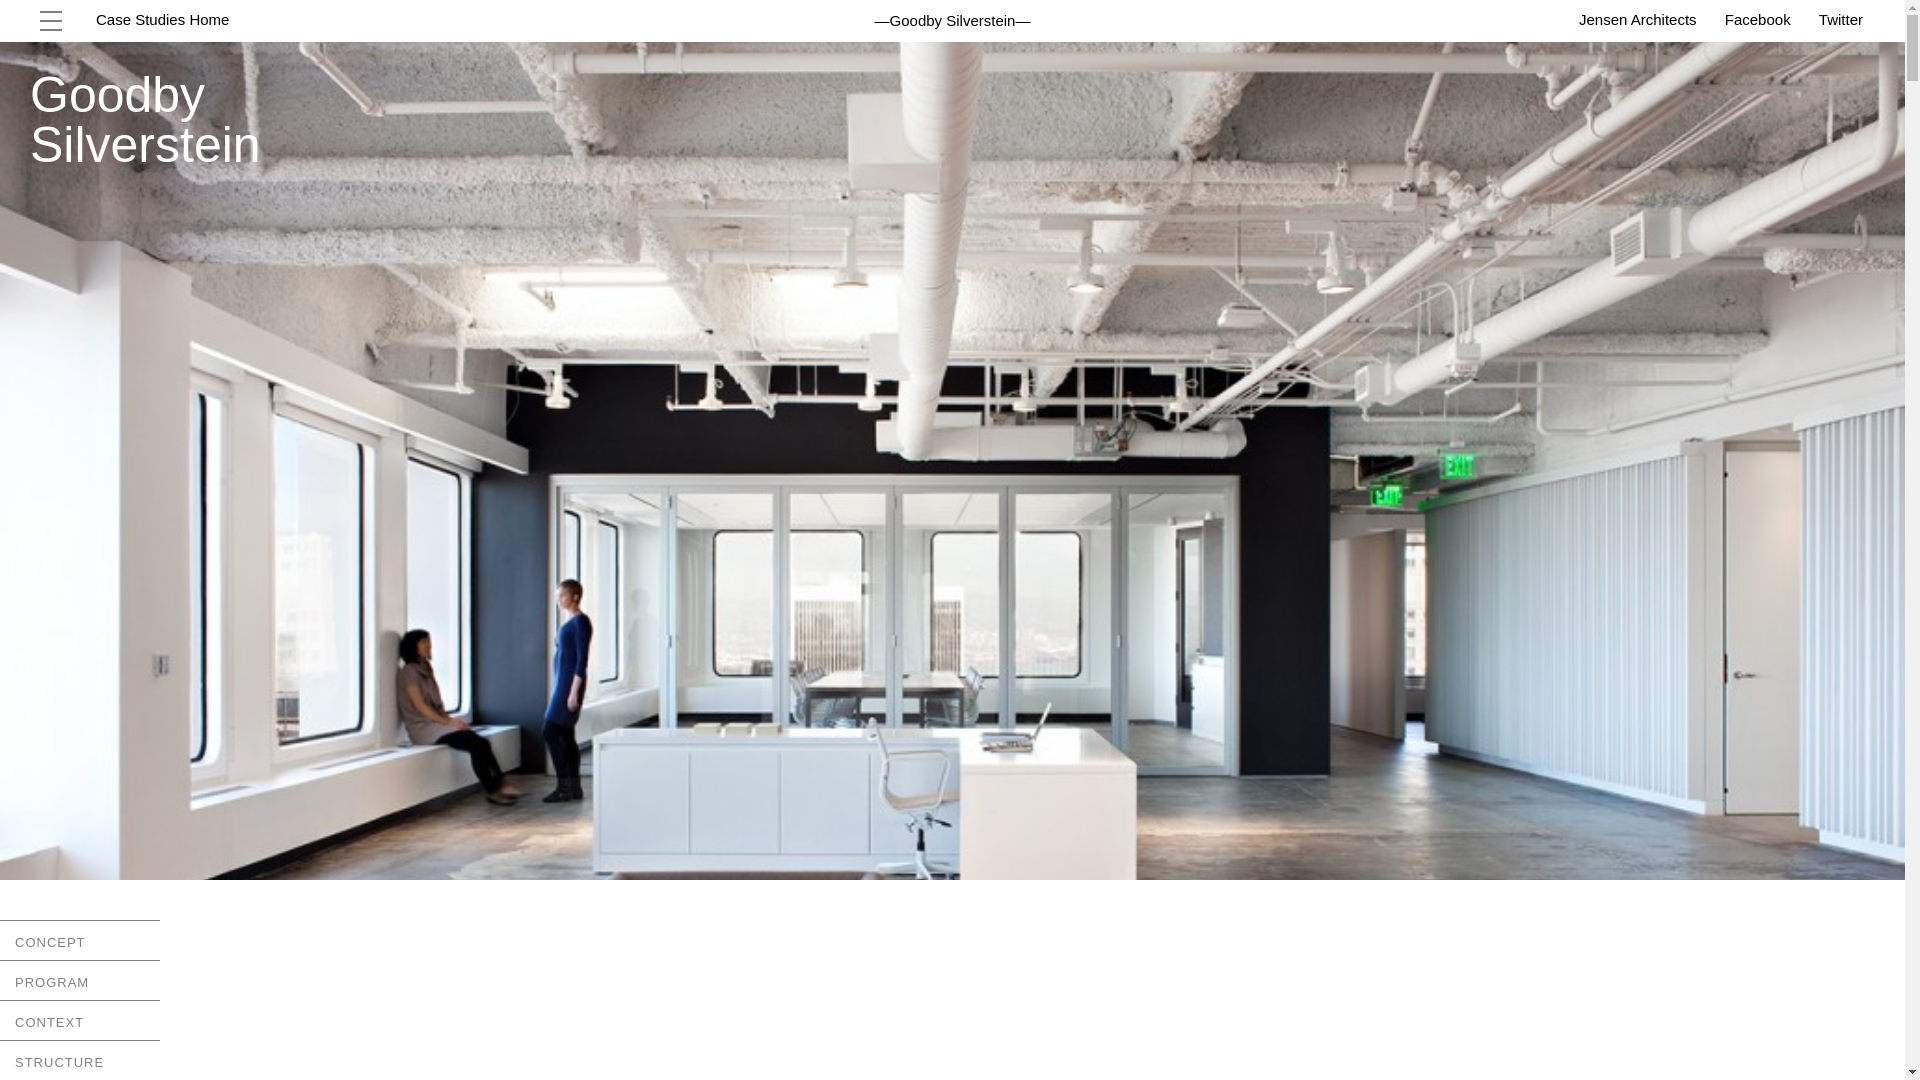 The width and height of the screenshot is (1920, 1080). What do you see at coordinates (952, 20) in the screenshot?
I see `Goodby Silverstein` at bounding box center [952, 20].